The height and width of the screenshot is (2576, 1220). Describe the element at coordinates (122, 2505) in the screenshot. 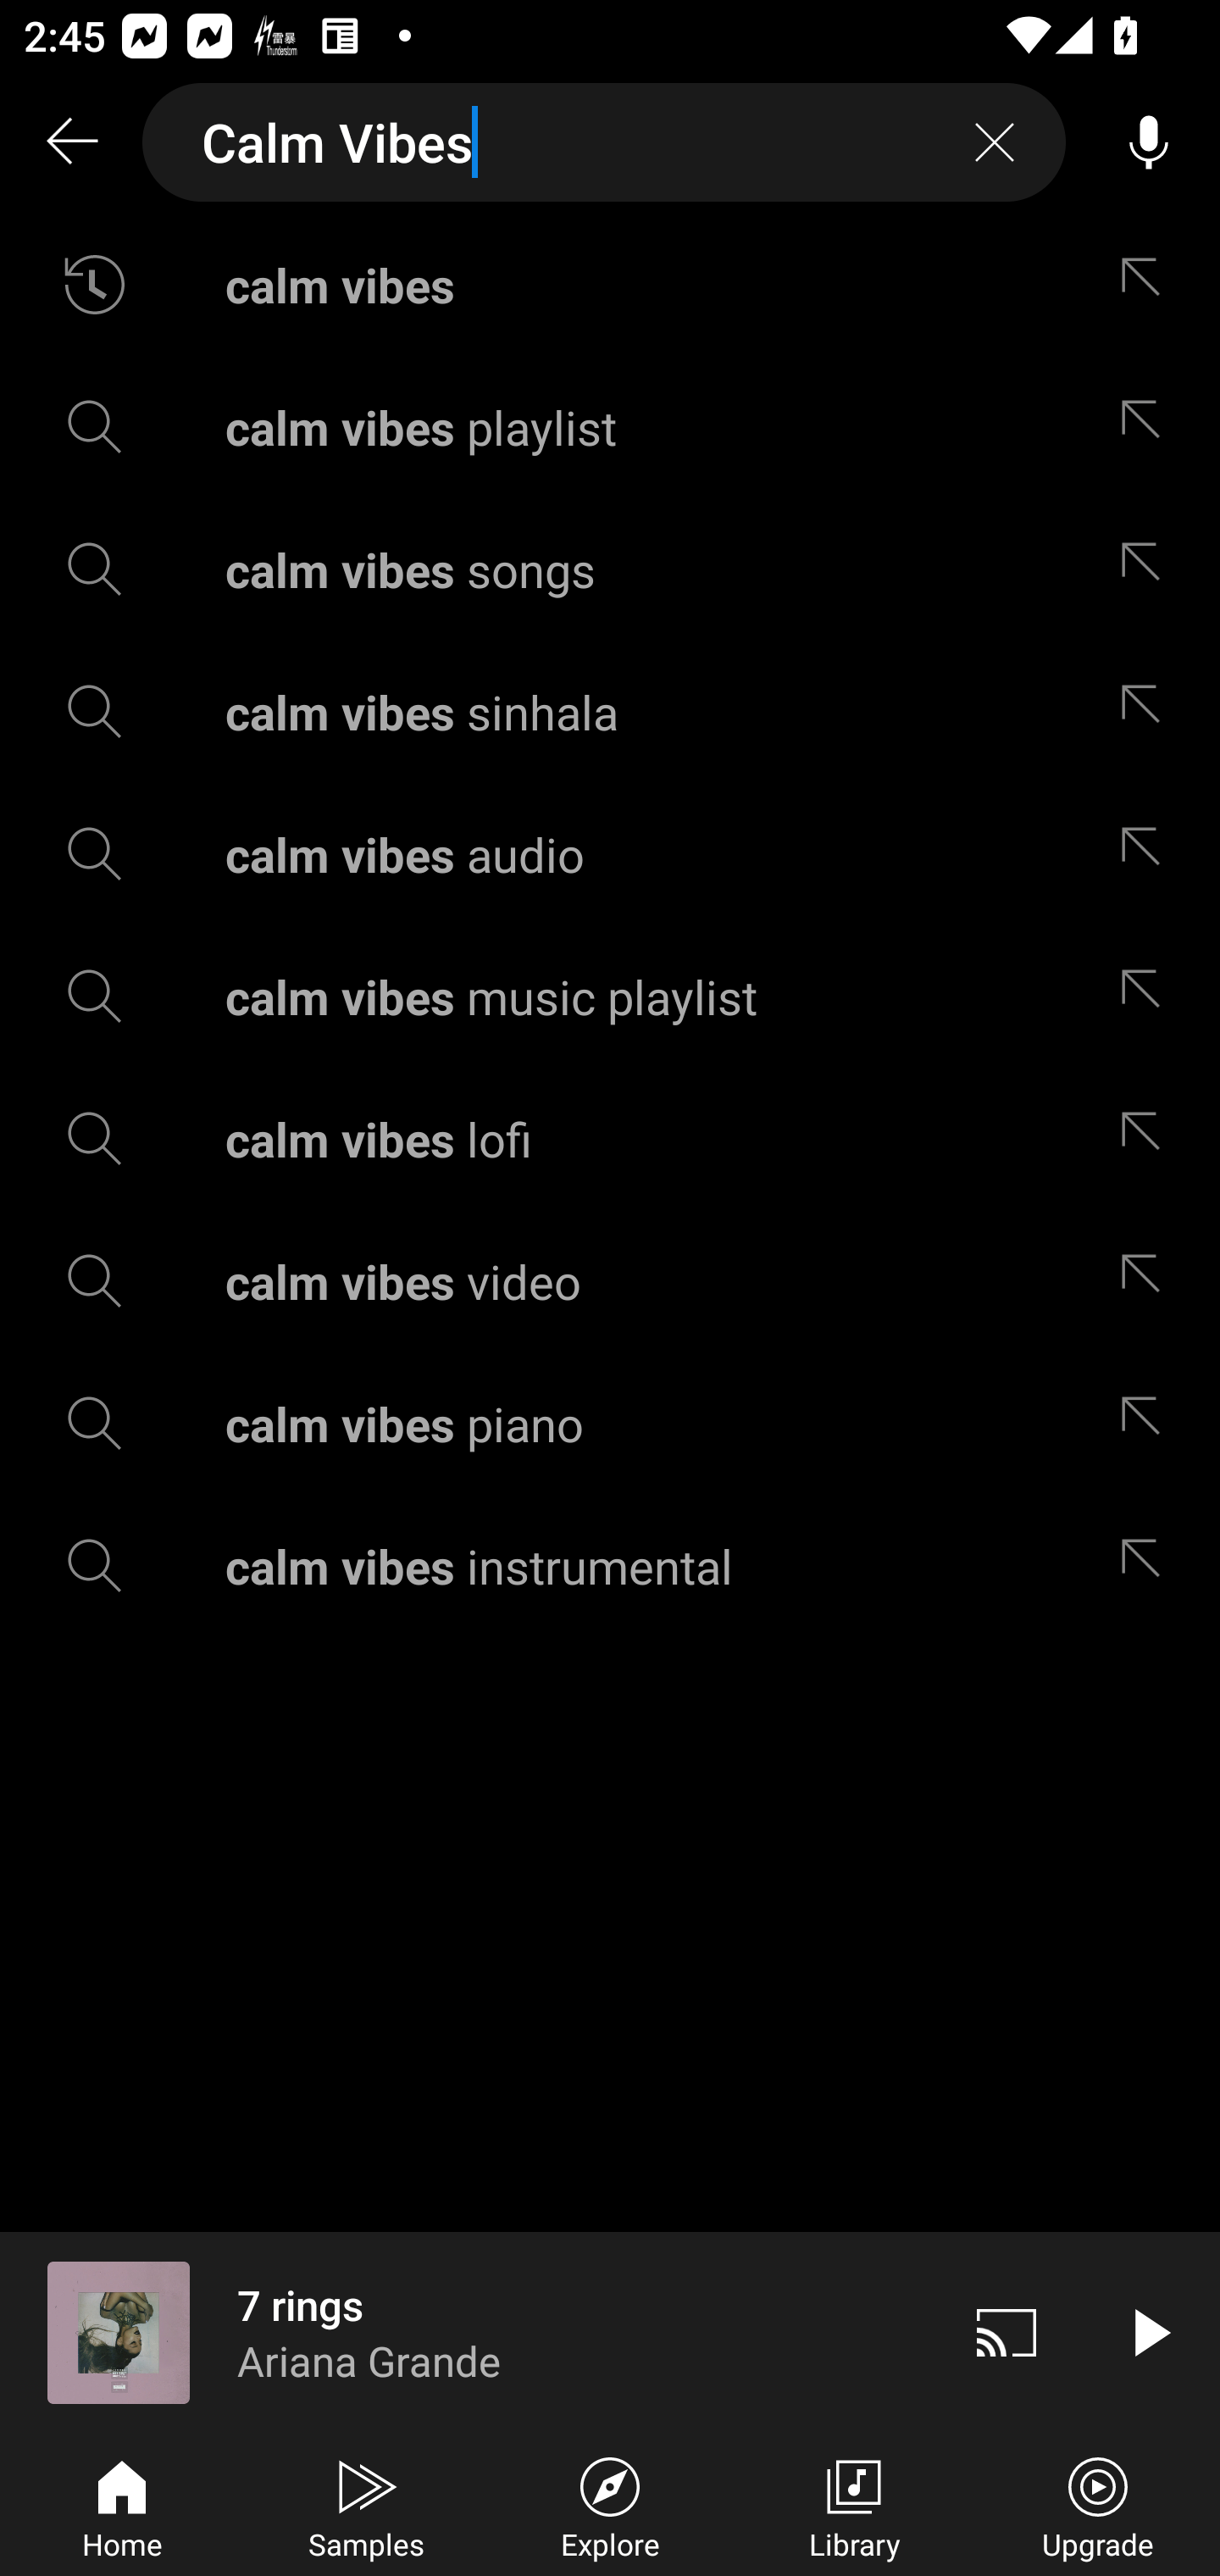

I see `Home` at that location.